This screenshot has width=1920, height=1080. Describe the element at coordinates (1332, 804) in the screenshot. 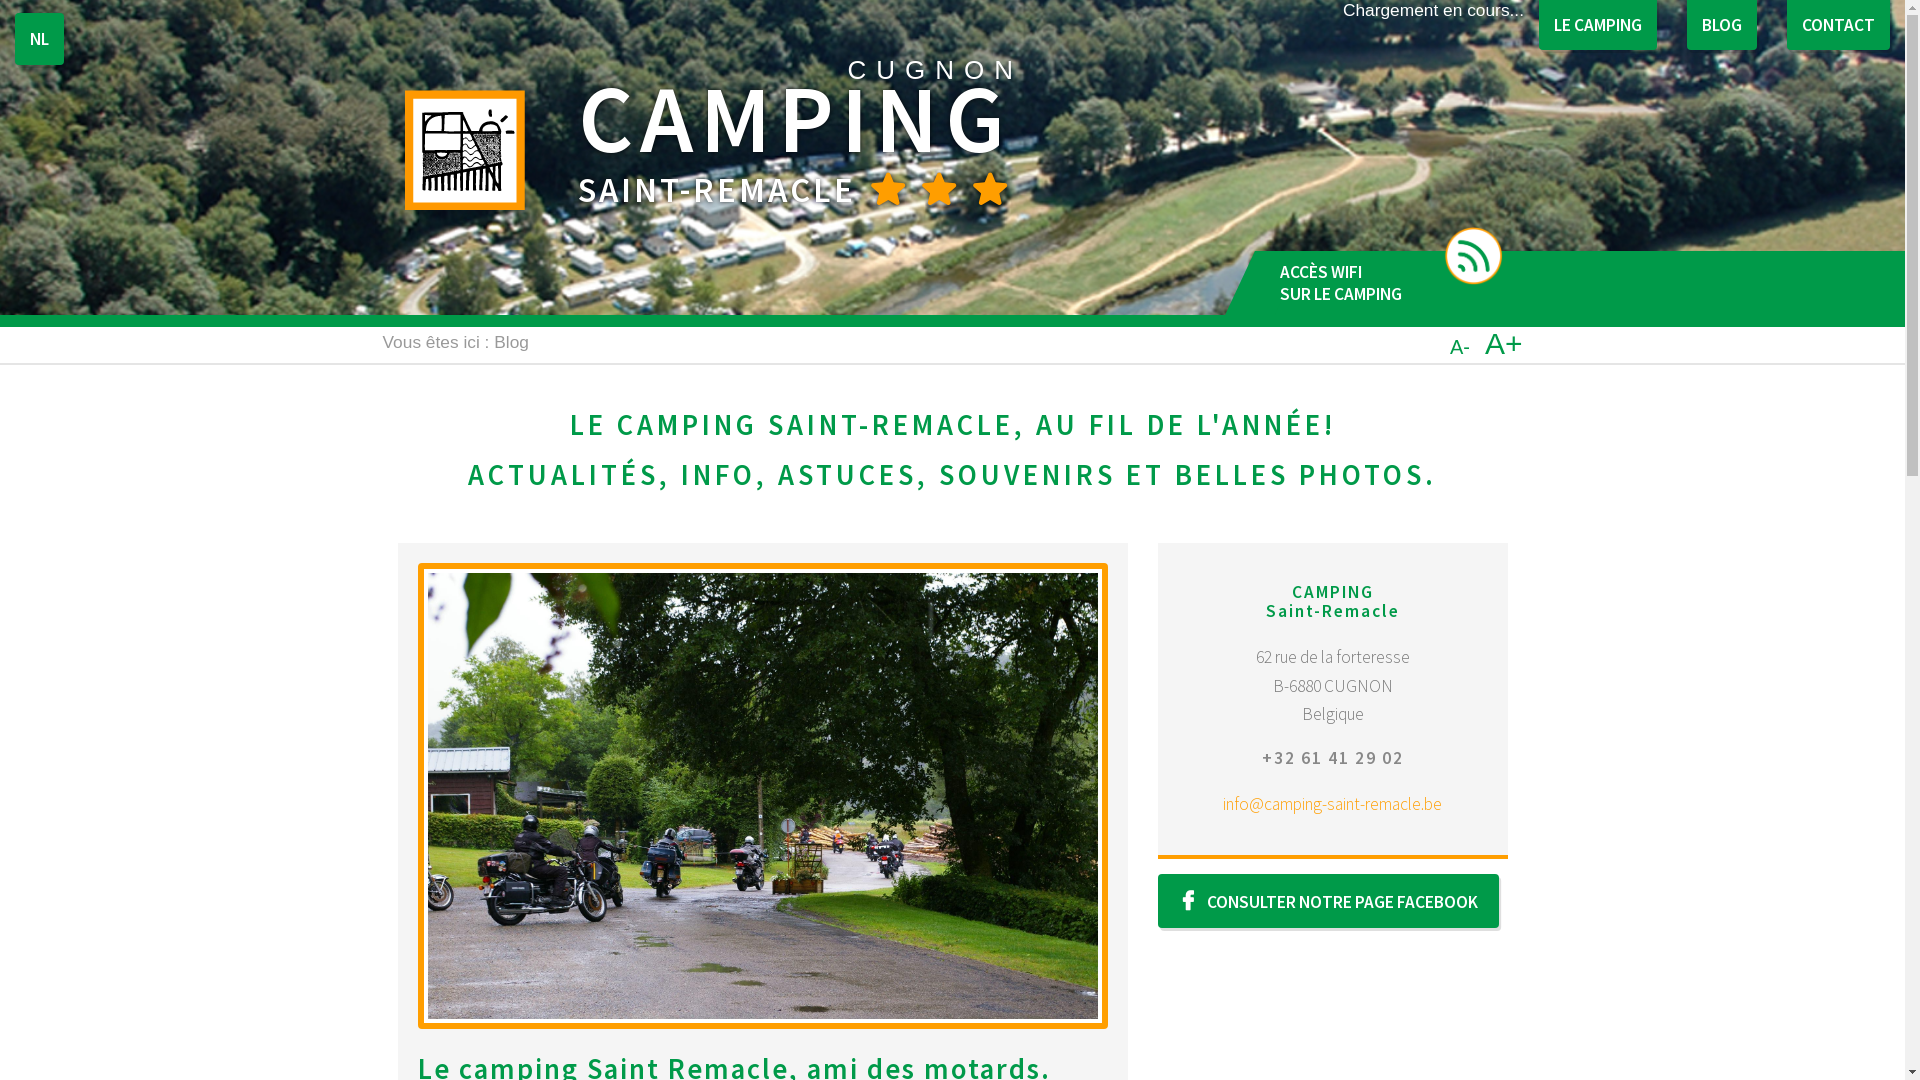

I see `info@camping-saint-remacle.be` at that location.